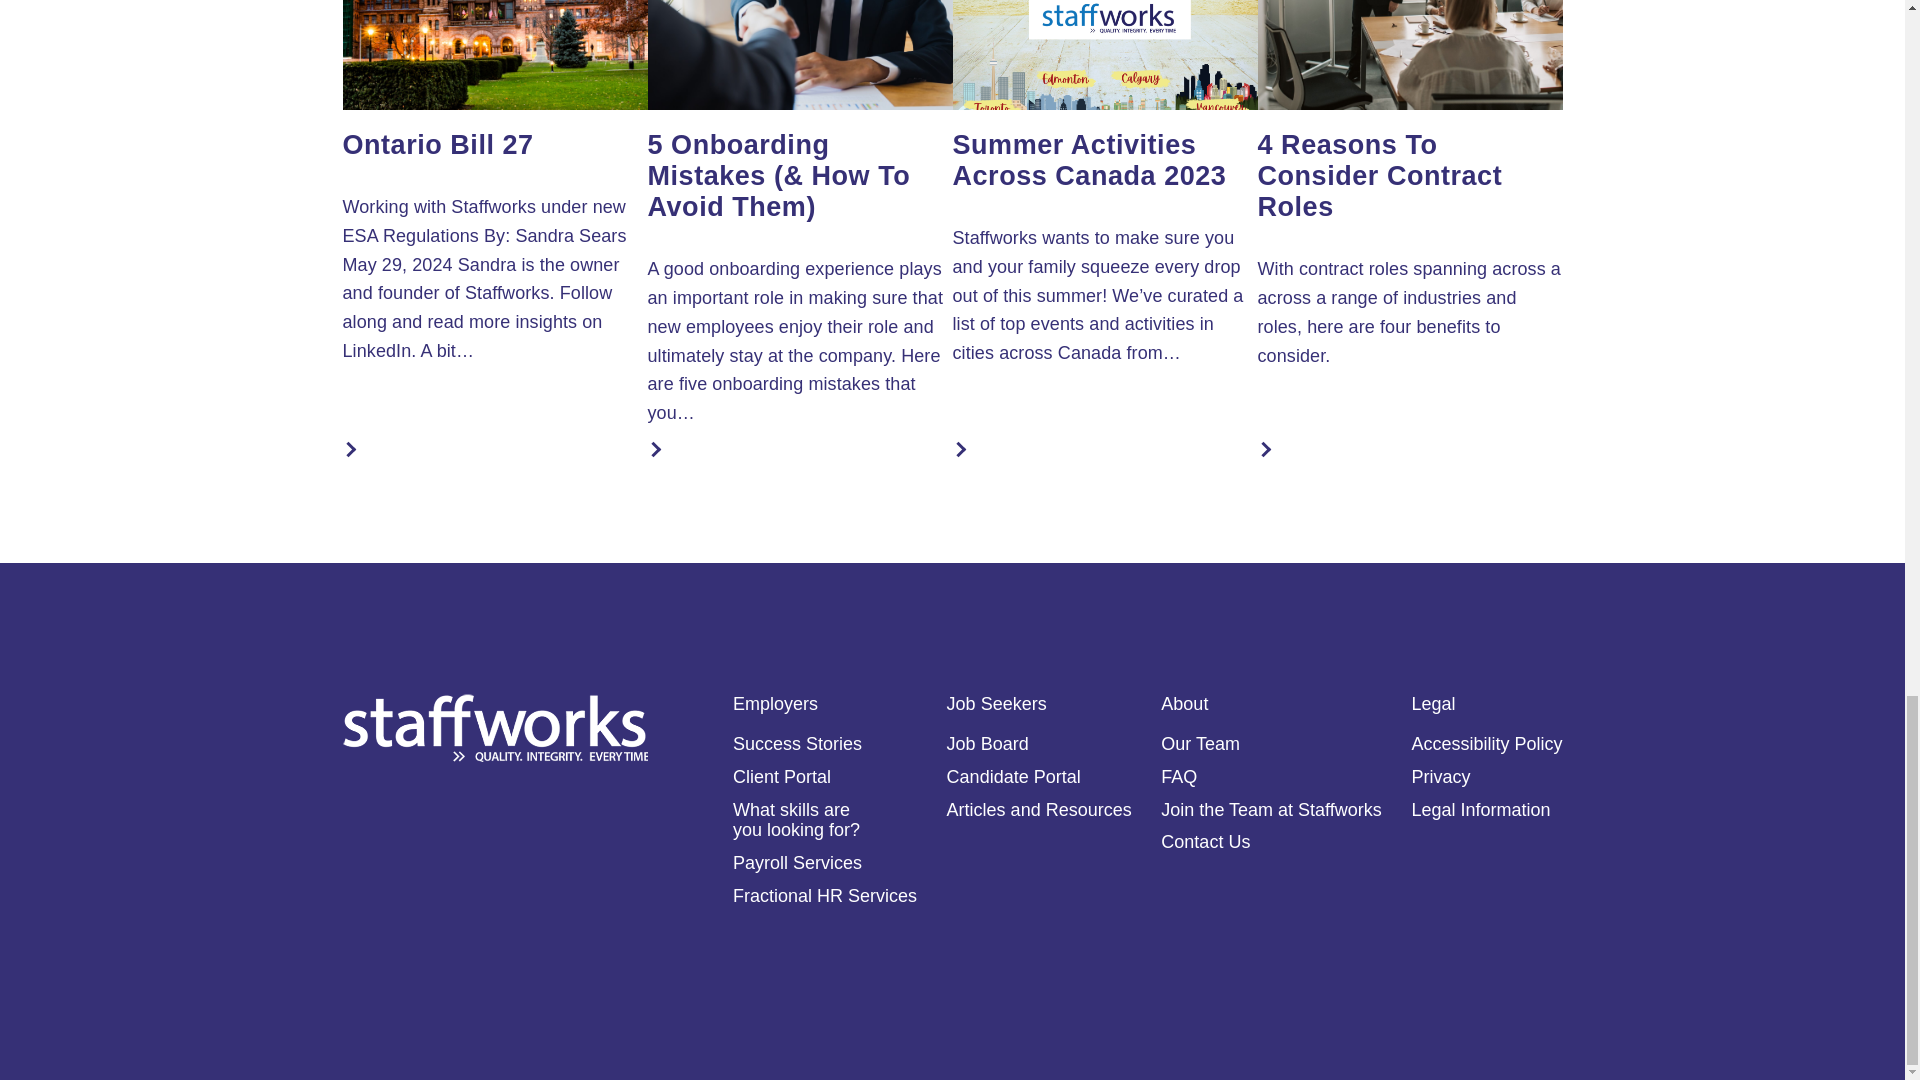 The width and height of the screenshot is (1920, 1080). I want to click on Success Stories, so click(798, 744).